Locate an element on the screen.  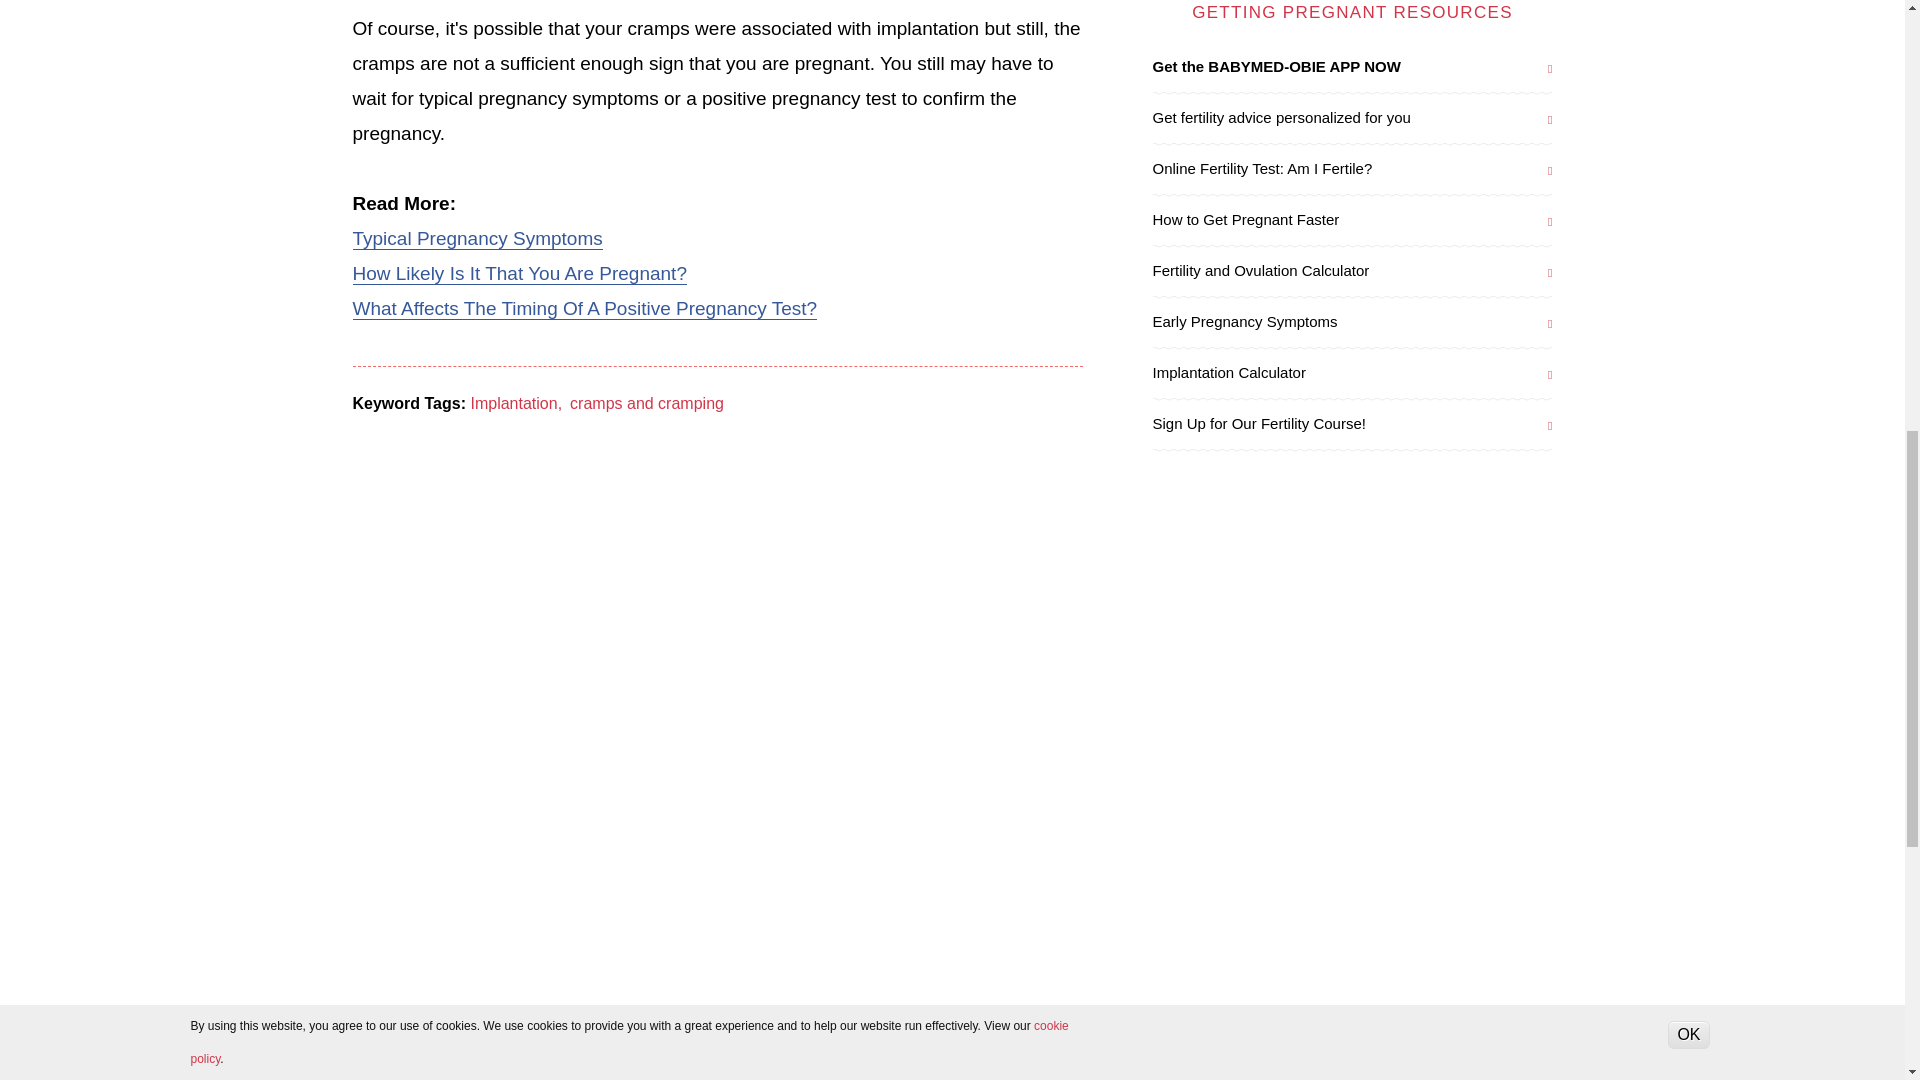
3rd party ad content is located at coordinates (718, 488).